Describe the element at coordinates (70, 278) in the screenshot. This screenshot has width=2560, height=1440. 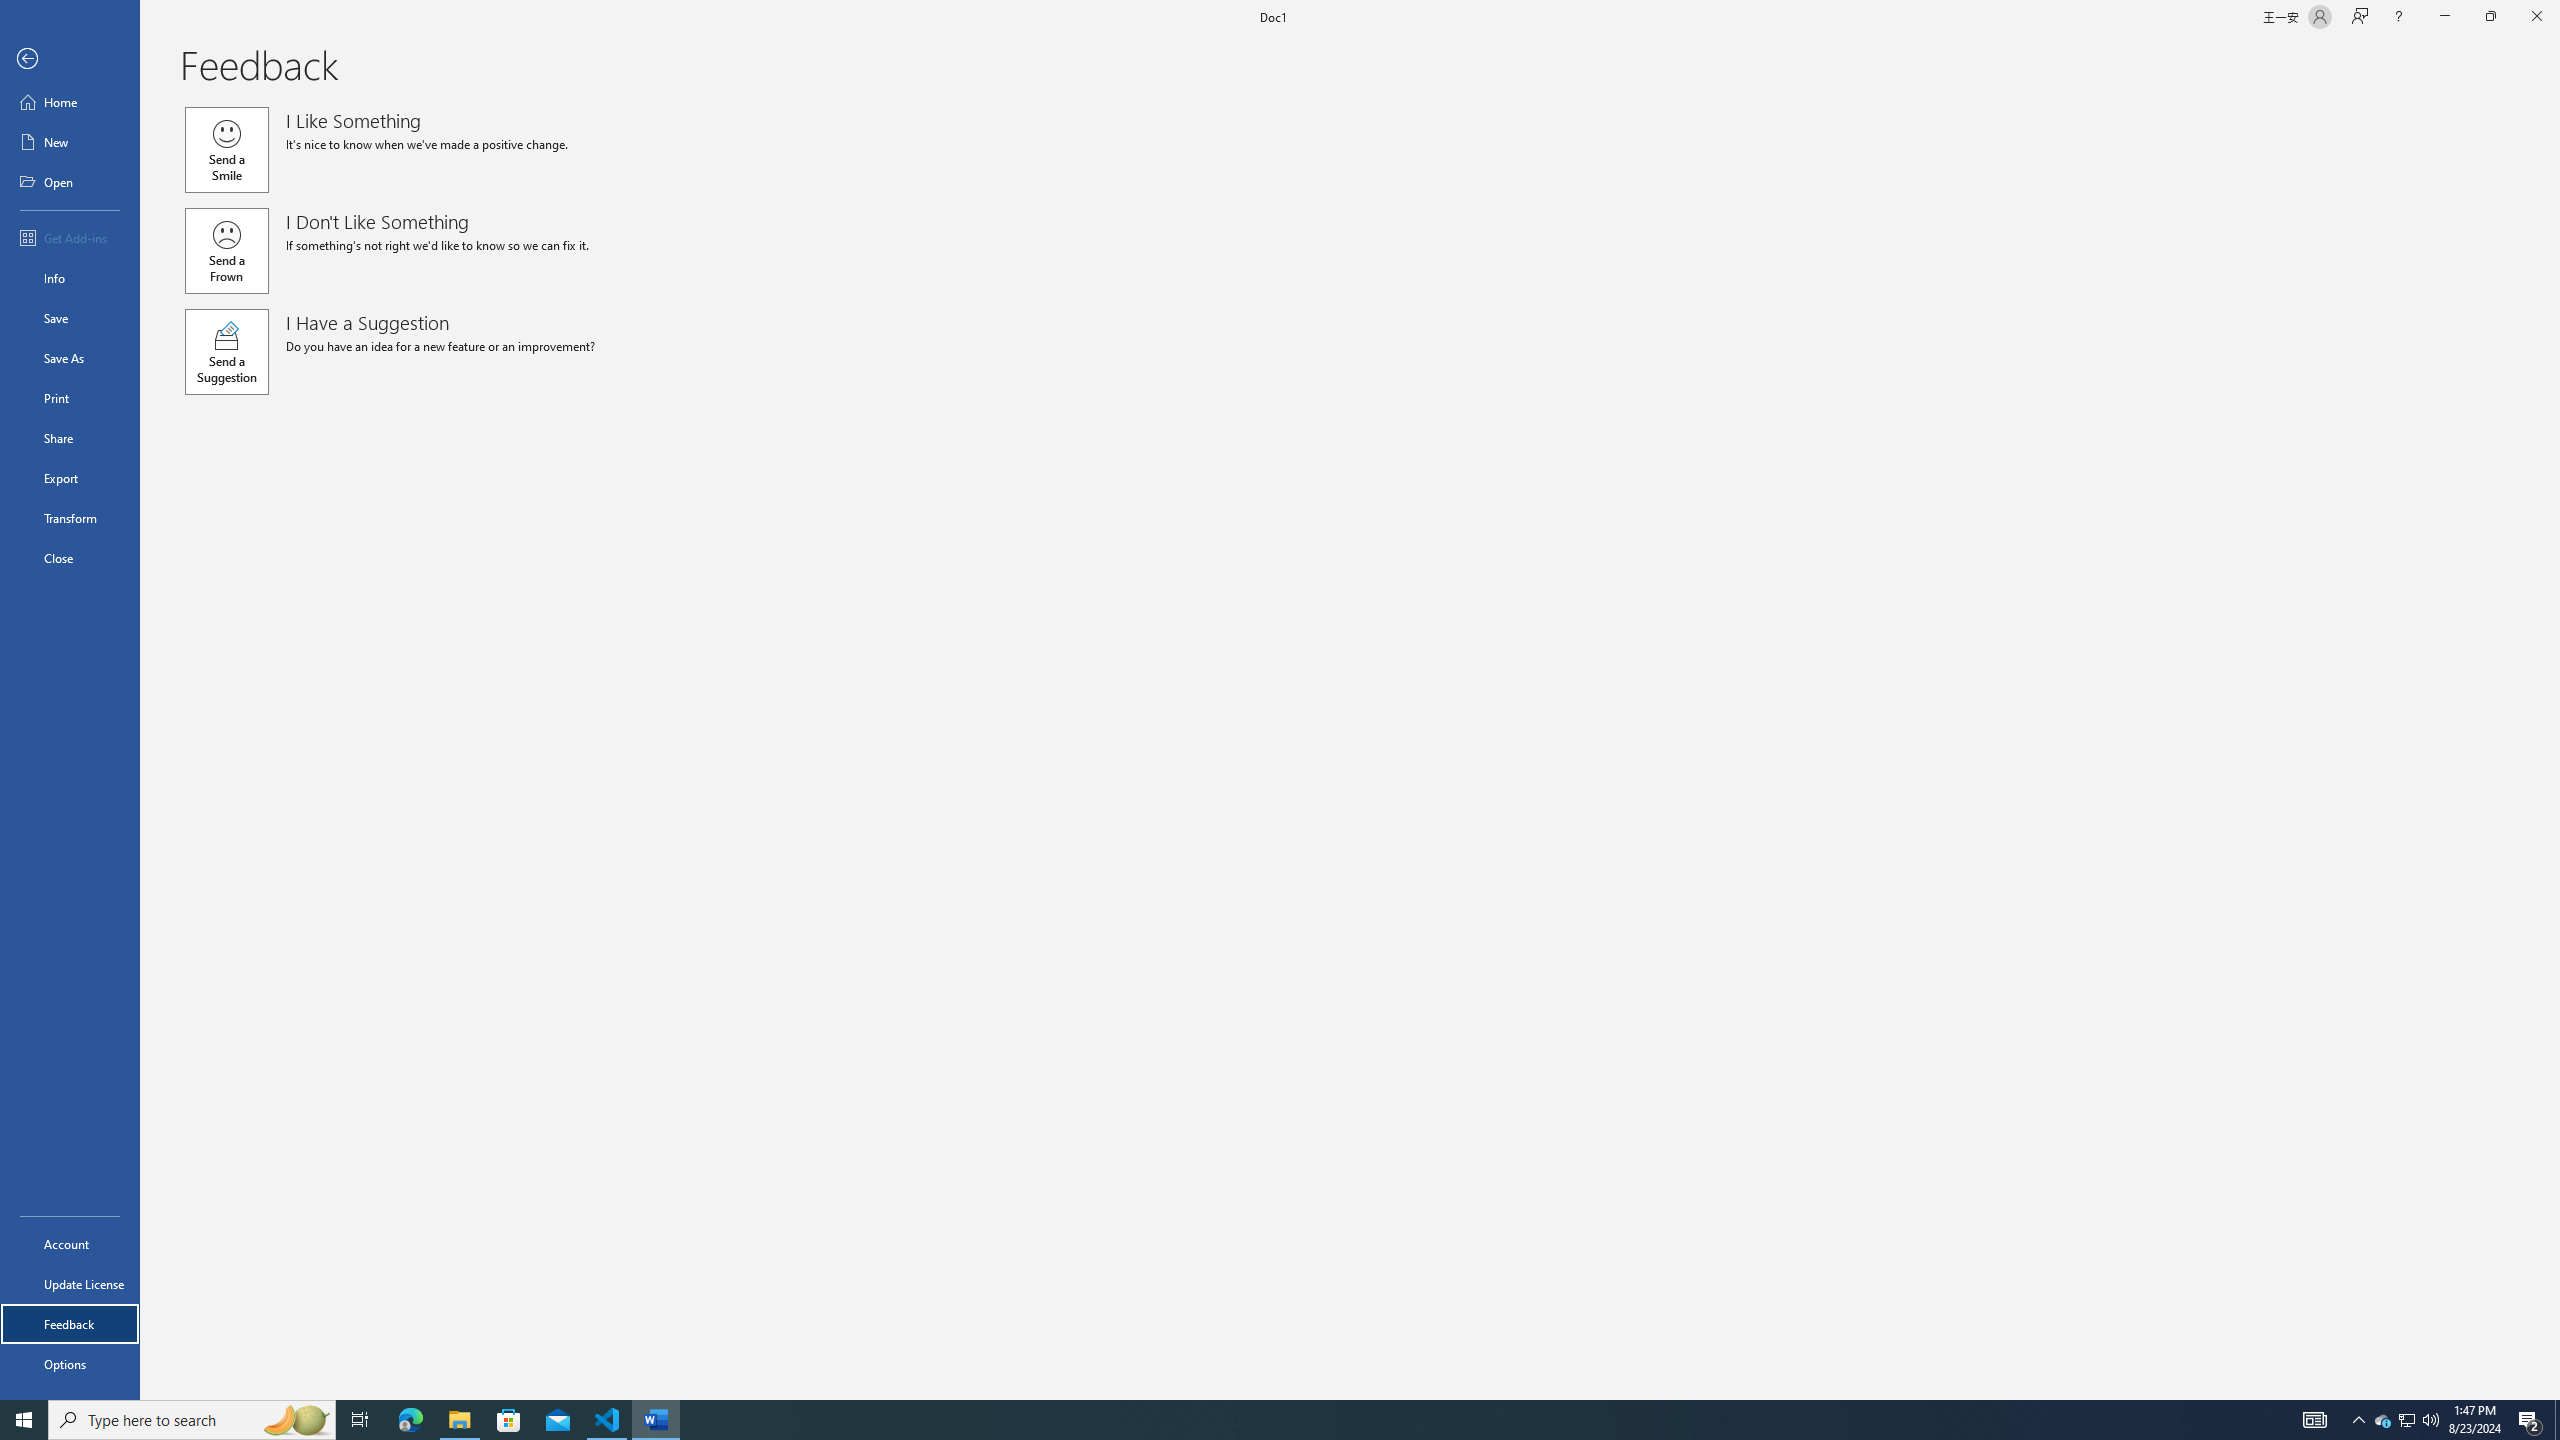
I see `Info` at that location.